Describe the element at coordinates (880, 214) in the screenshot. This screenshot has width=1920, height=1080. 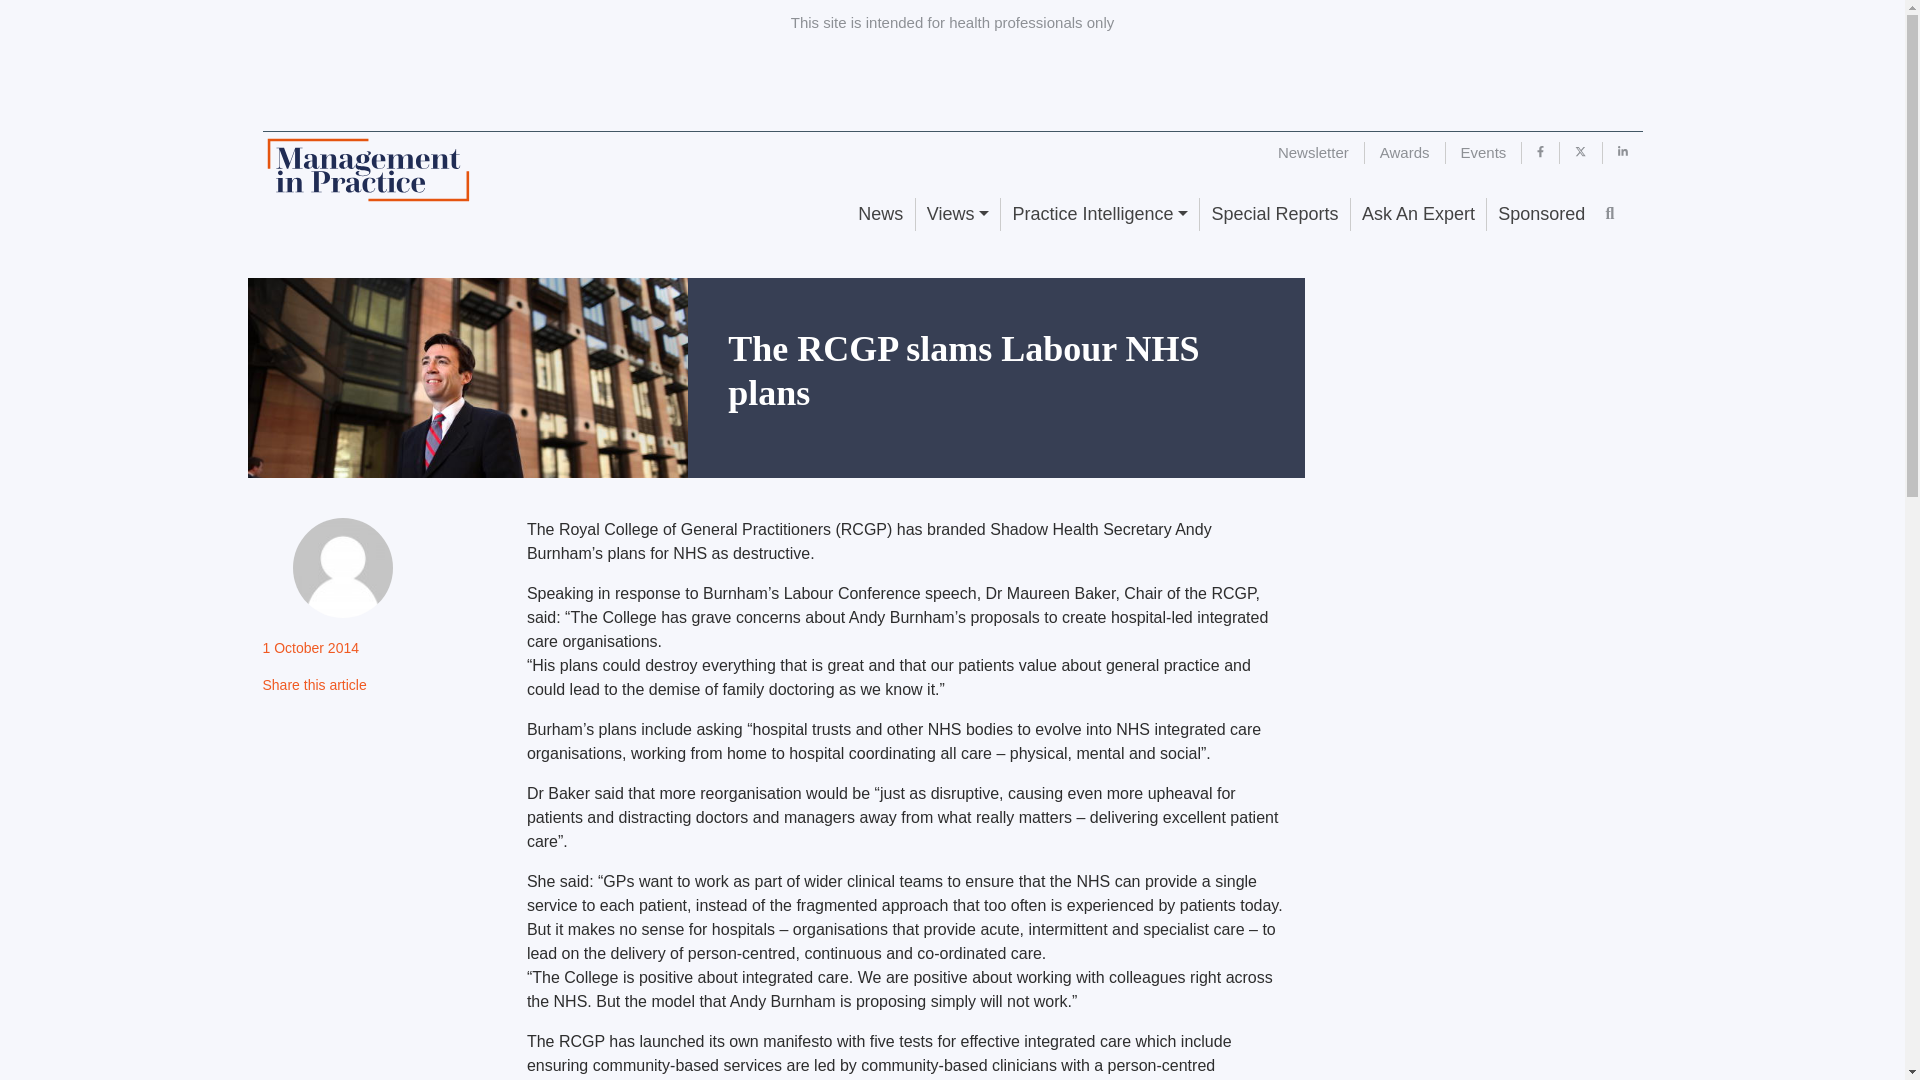
I see `News` at that location.